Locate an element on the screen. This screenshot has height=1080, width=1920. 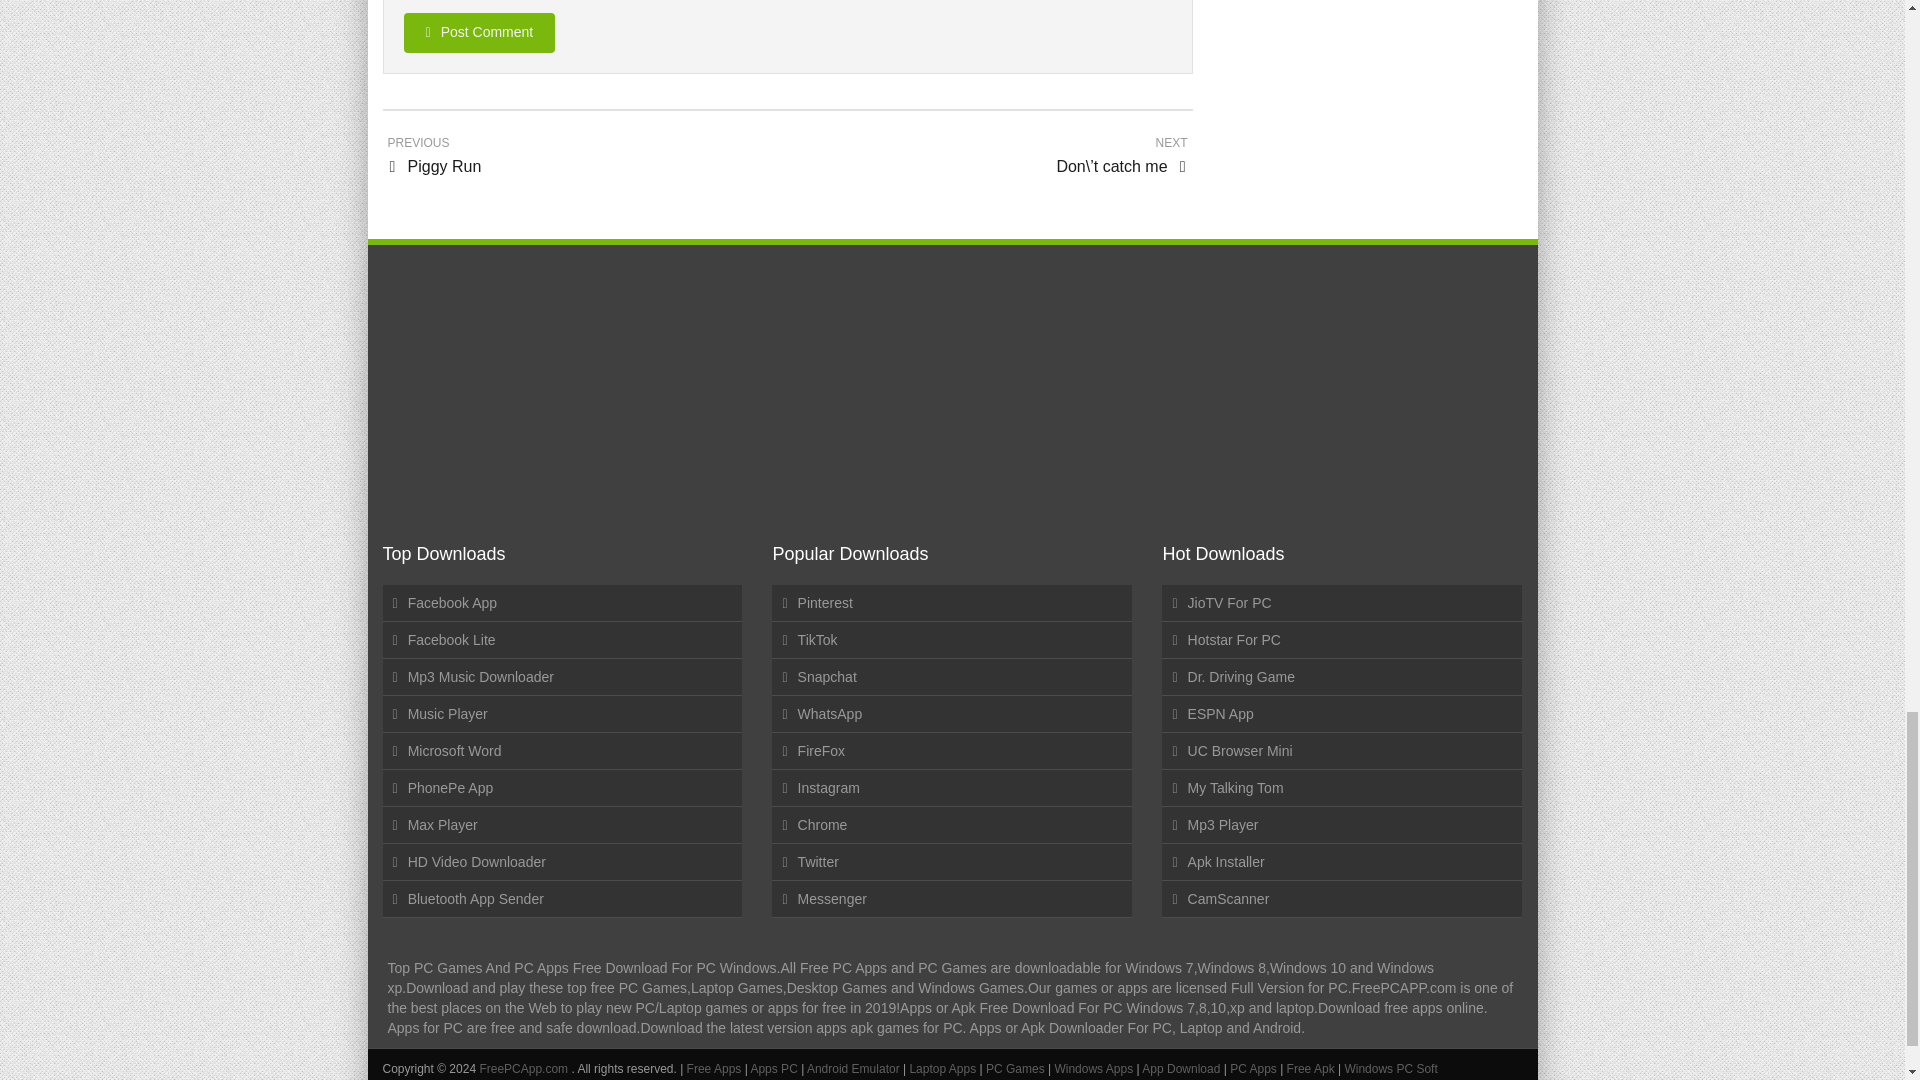
PC Games is located at coordinates (1017, 1068).